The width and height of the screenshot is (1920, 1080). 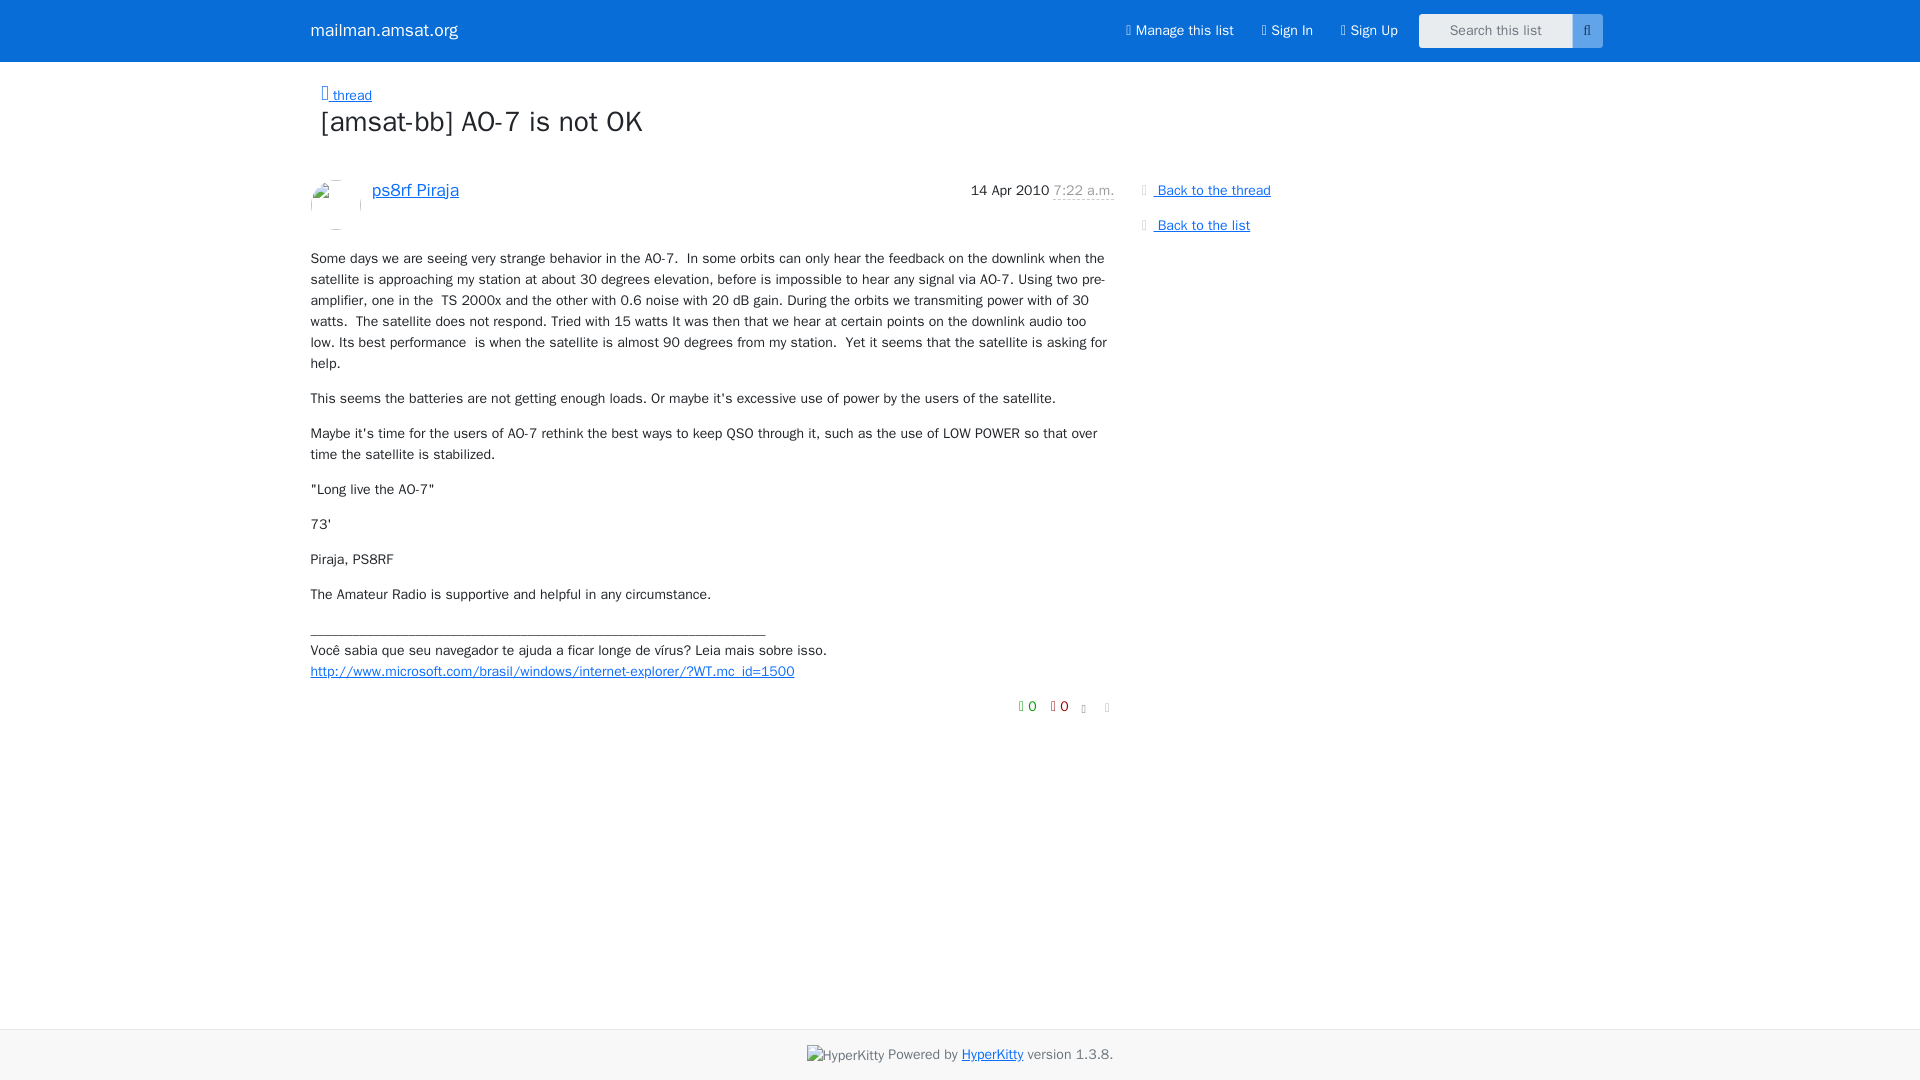 I want to click on thread, so click(x=346, y=95).